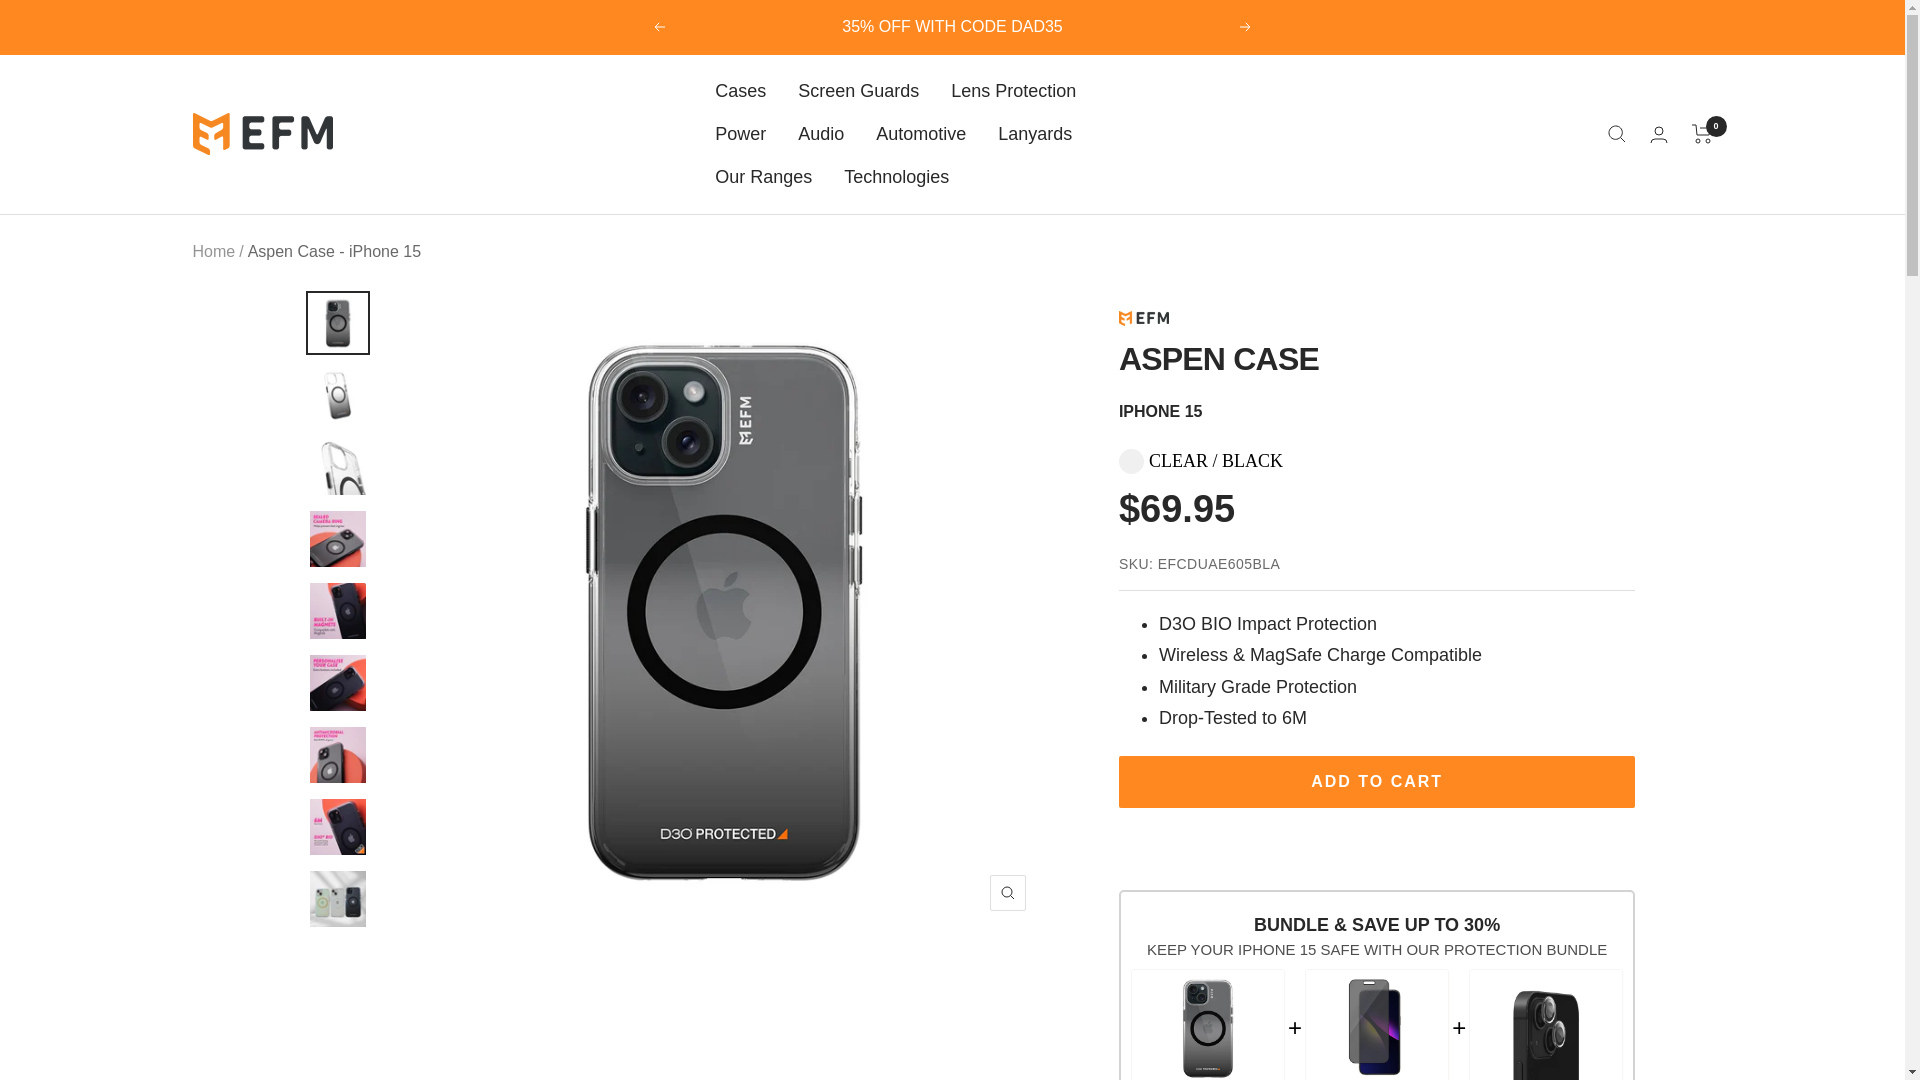 The image size is (1920, 1080). What do you see at coordinates (920, 134) in the screenshot?
I see `Automotive` at bounding box center [920, 134].